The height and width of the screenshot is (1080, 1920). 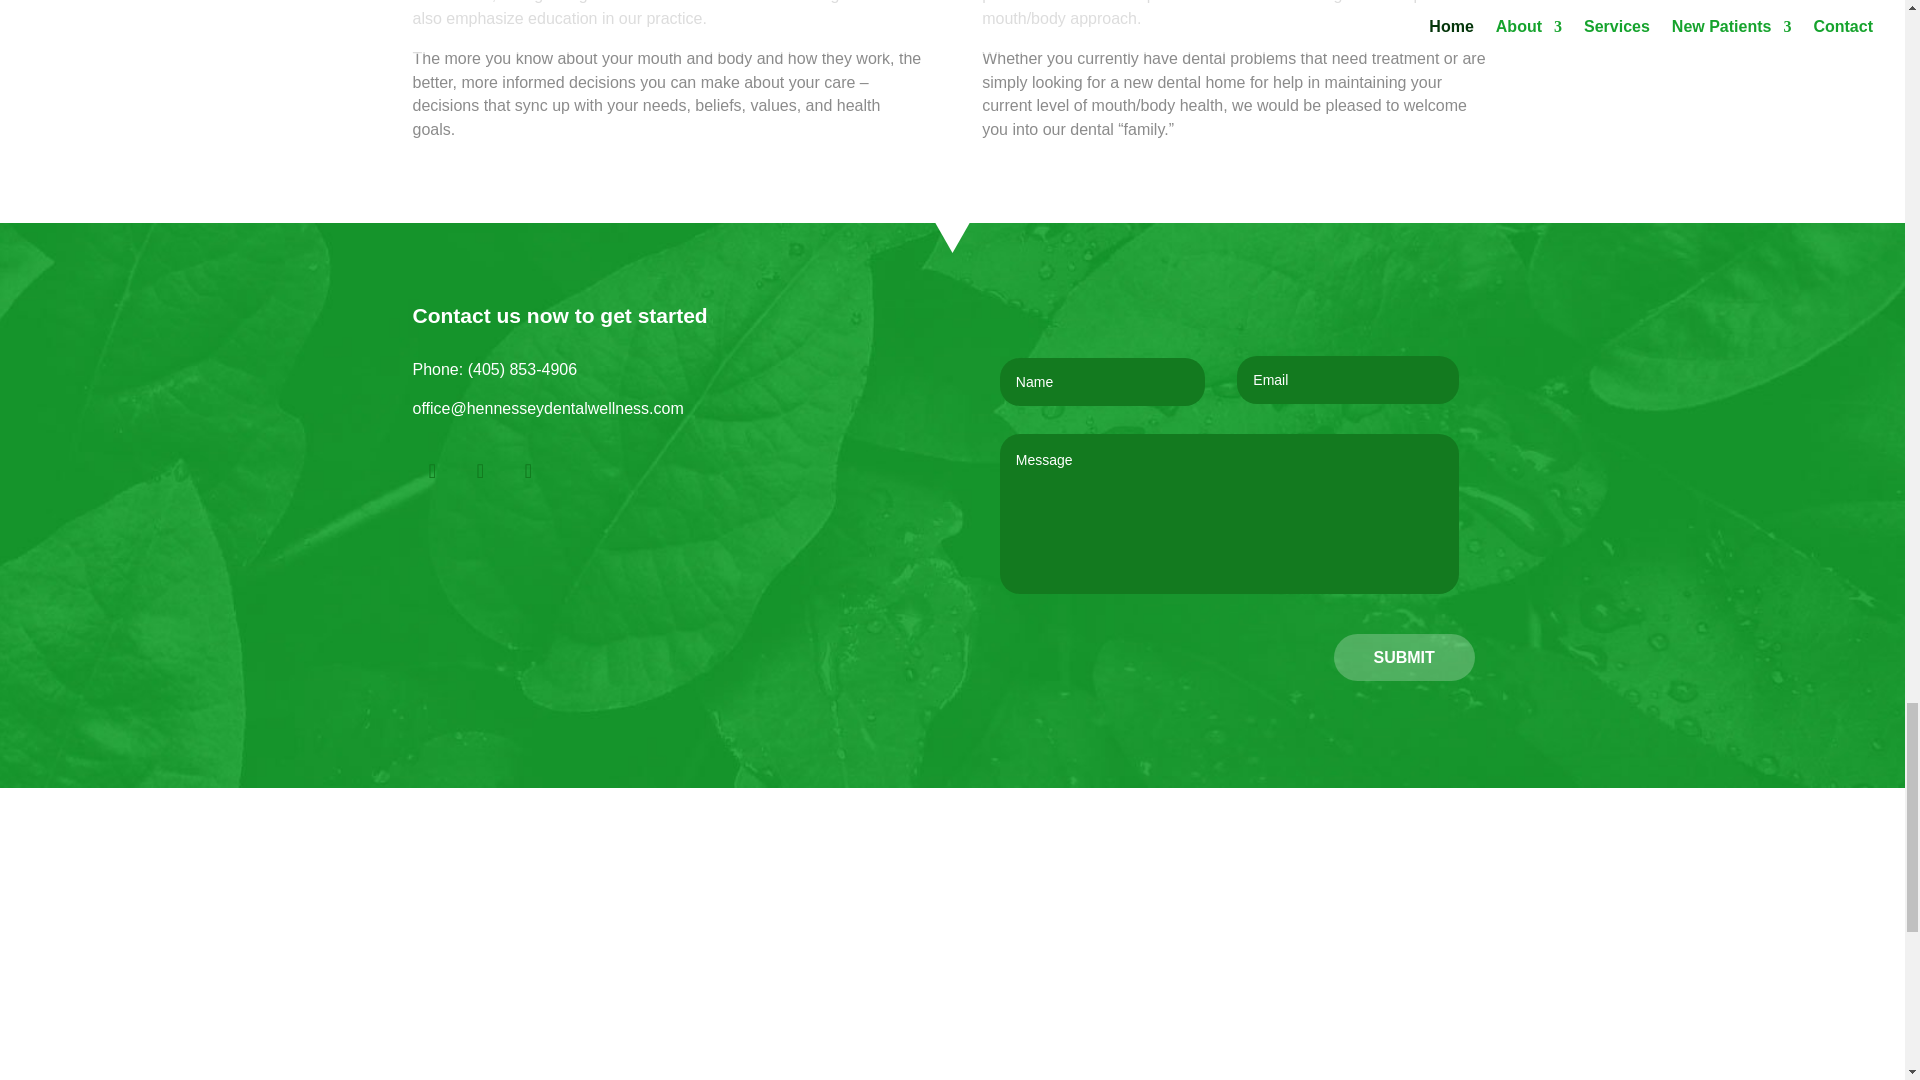 What do you see at coordinates (480, 471) in the screenshot?
I see `Follow on X` at bounding box center [480, 471].